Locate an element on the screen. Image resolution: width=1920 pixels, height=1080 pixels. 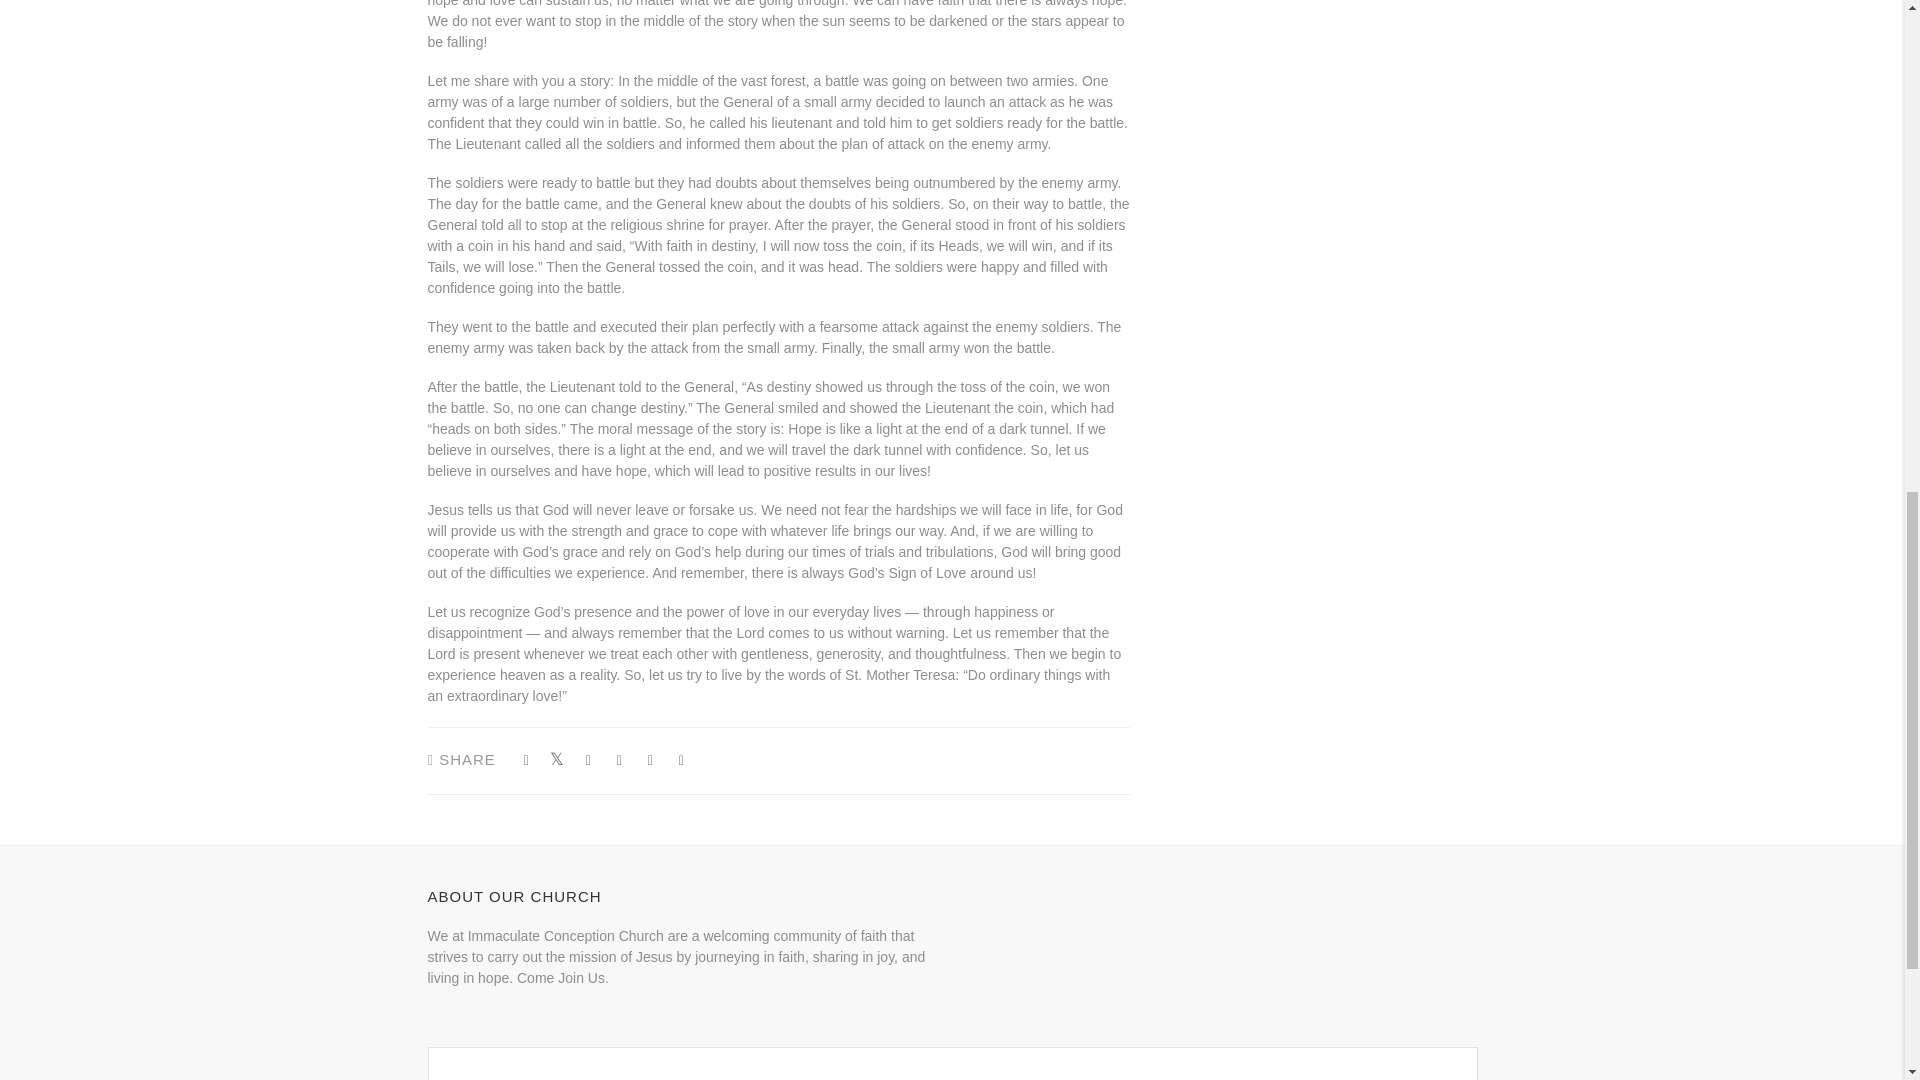
Share on Facebook is located at coordinates (588, 760).